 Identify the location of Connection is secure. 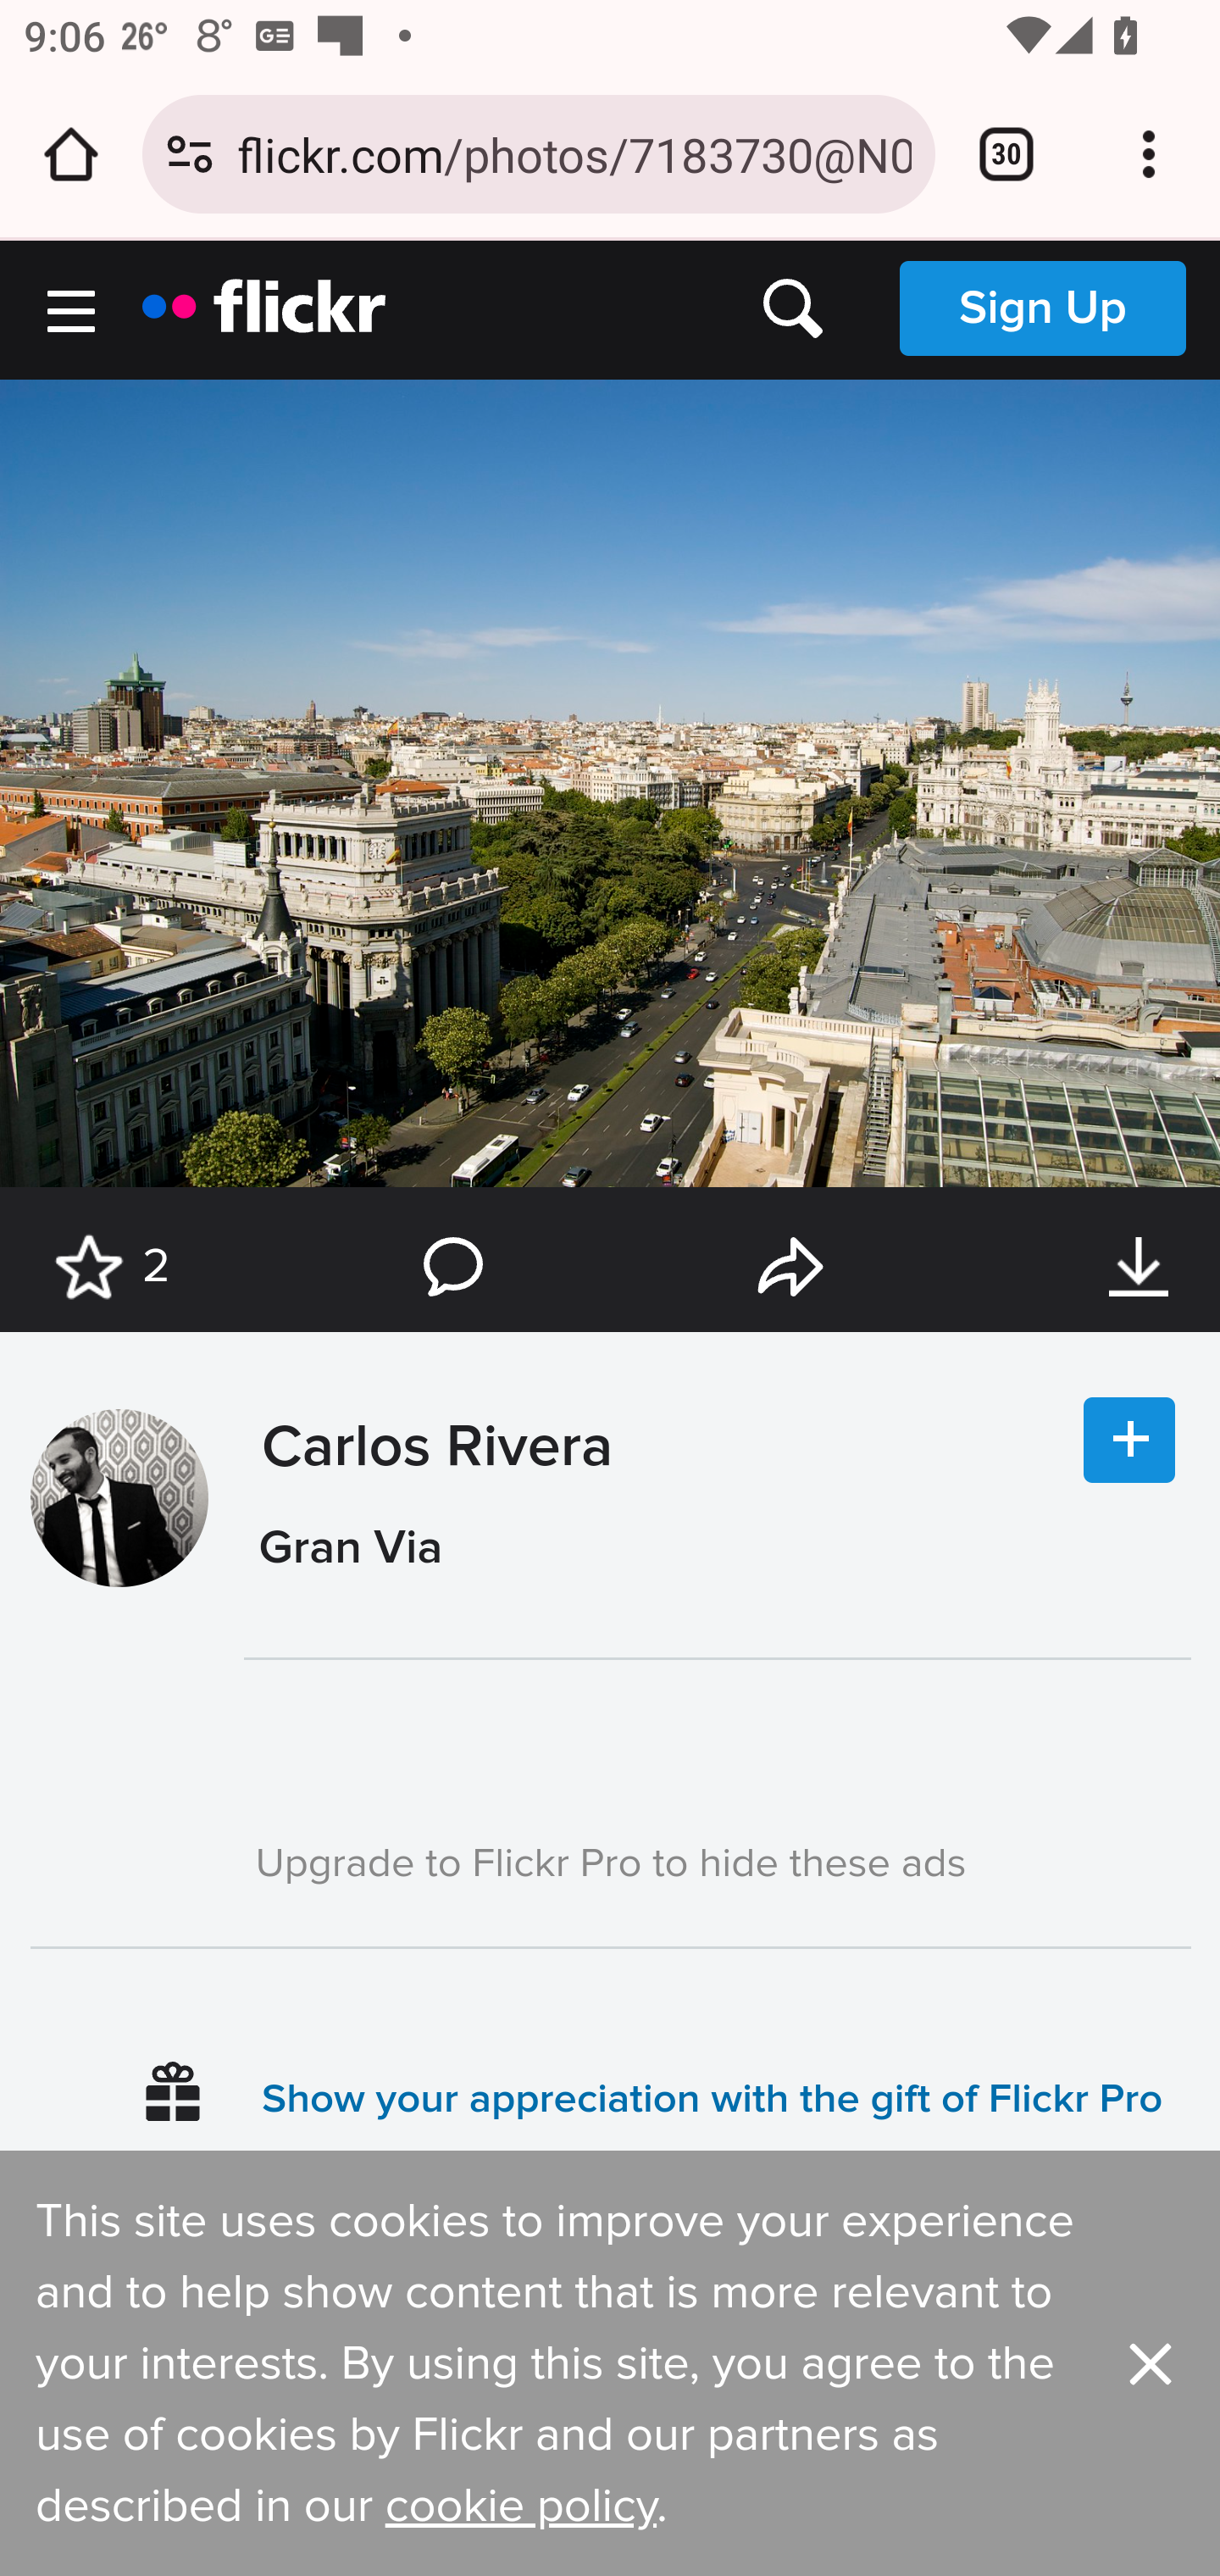
(190, 154).